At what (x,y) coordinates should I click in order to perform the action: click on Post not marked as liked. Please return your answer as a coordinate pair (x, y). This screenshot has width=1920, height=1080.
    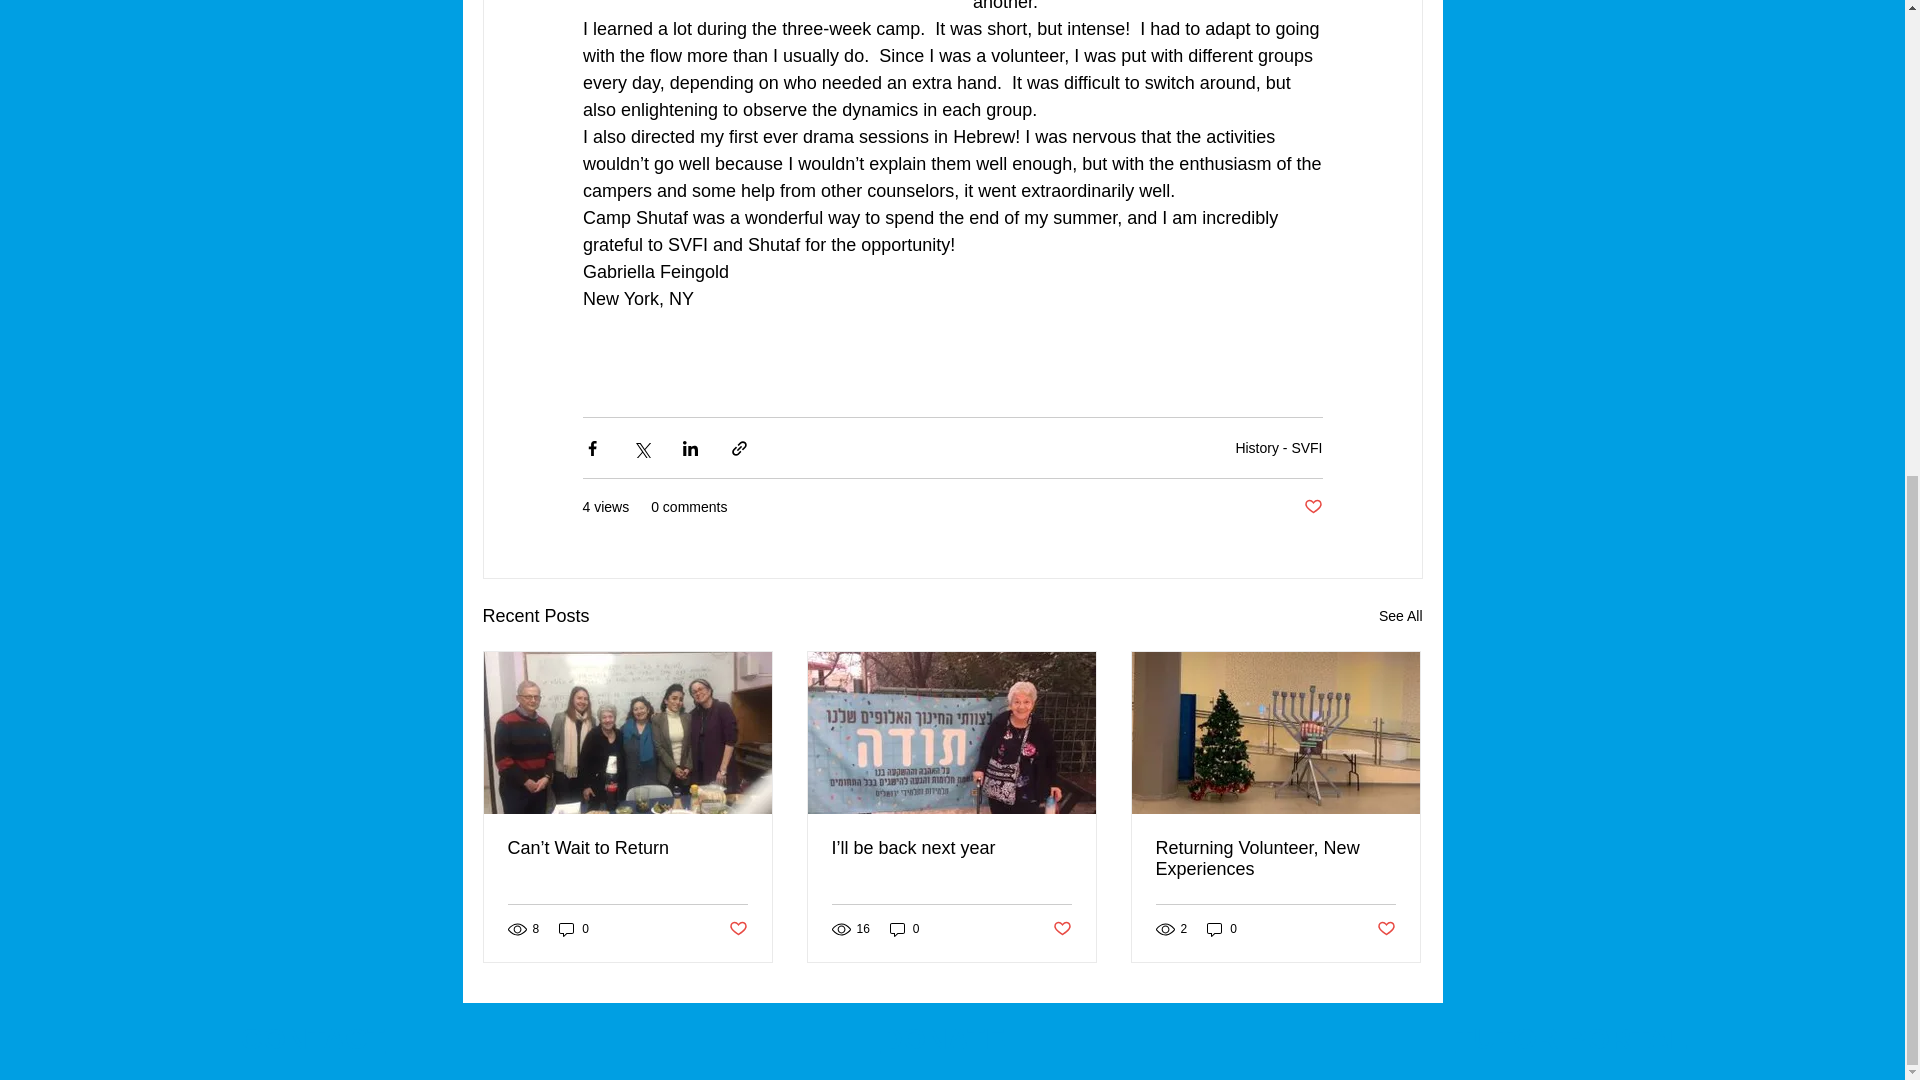
    Looking at the image, I should click on (1062, 928).